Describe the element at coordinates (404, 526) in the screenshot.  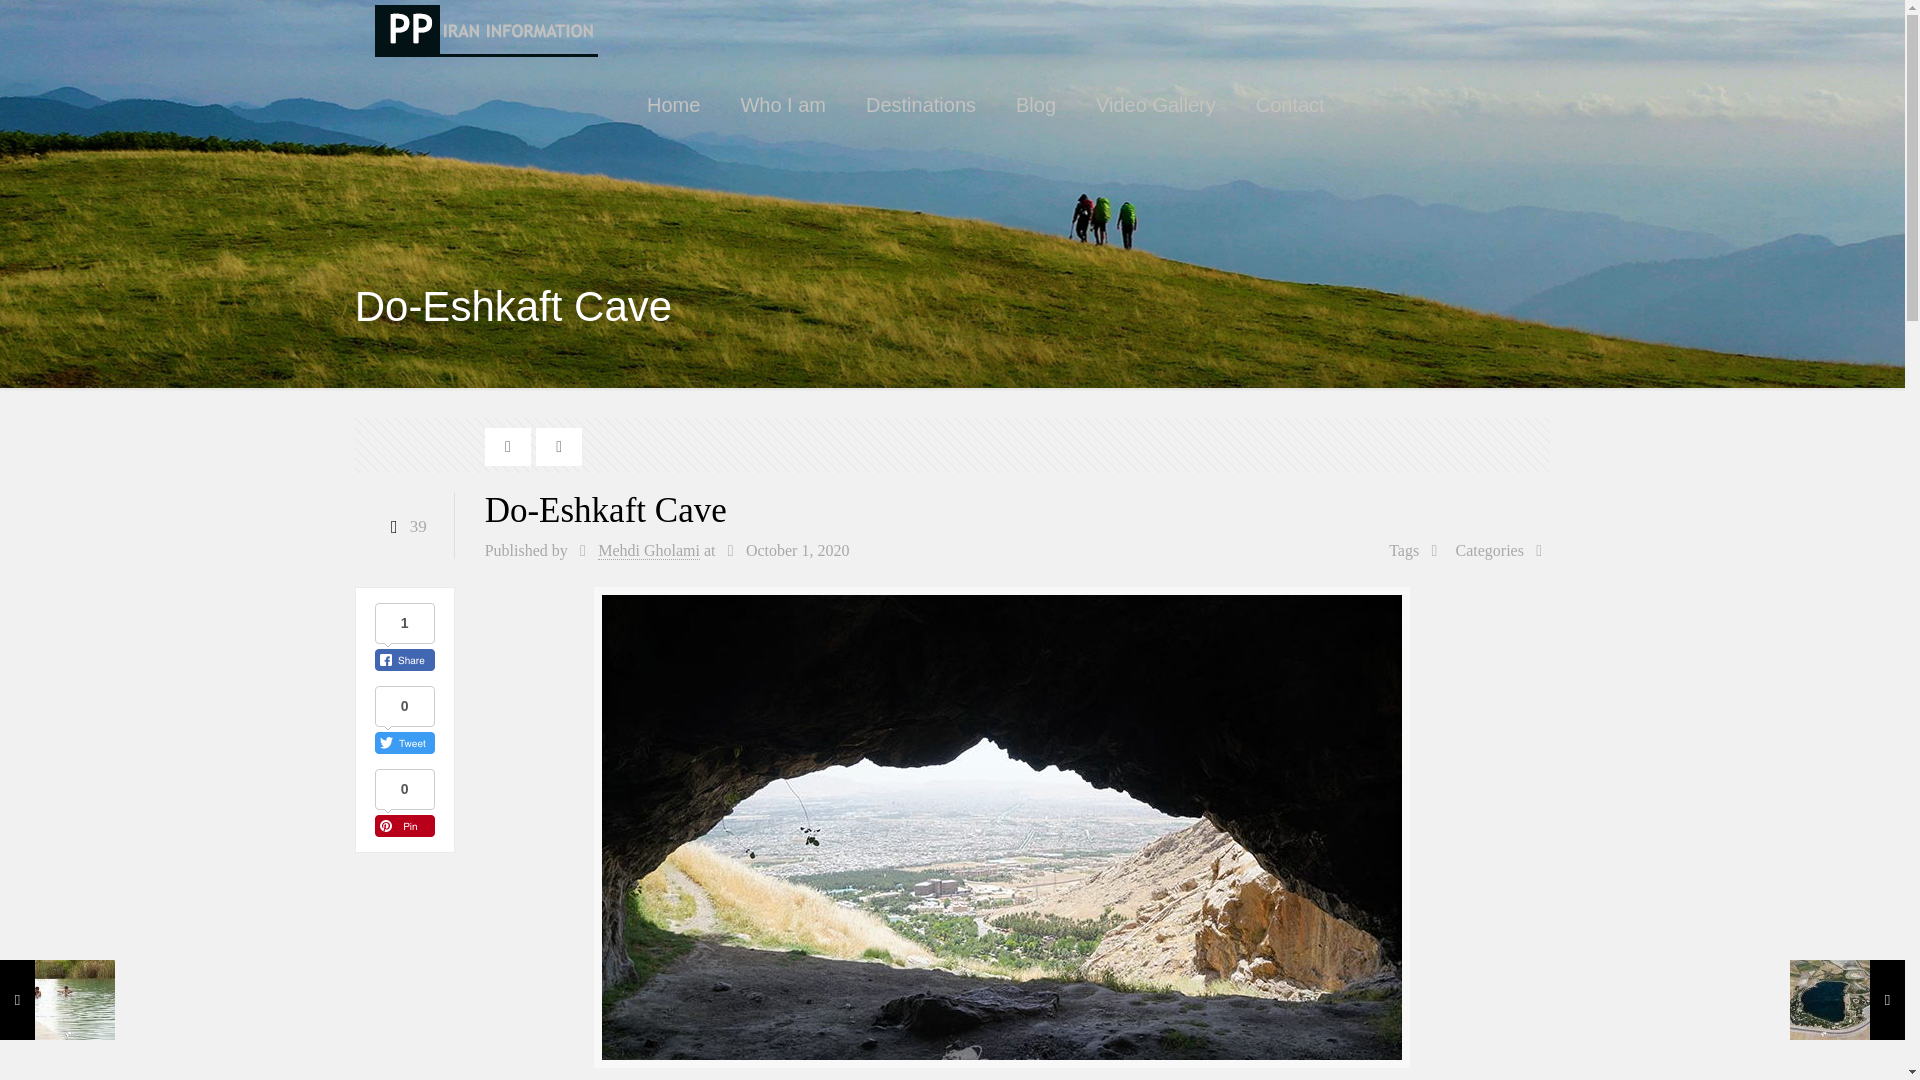
I see `39` at that location.